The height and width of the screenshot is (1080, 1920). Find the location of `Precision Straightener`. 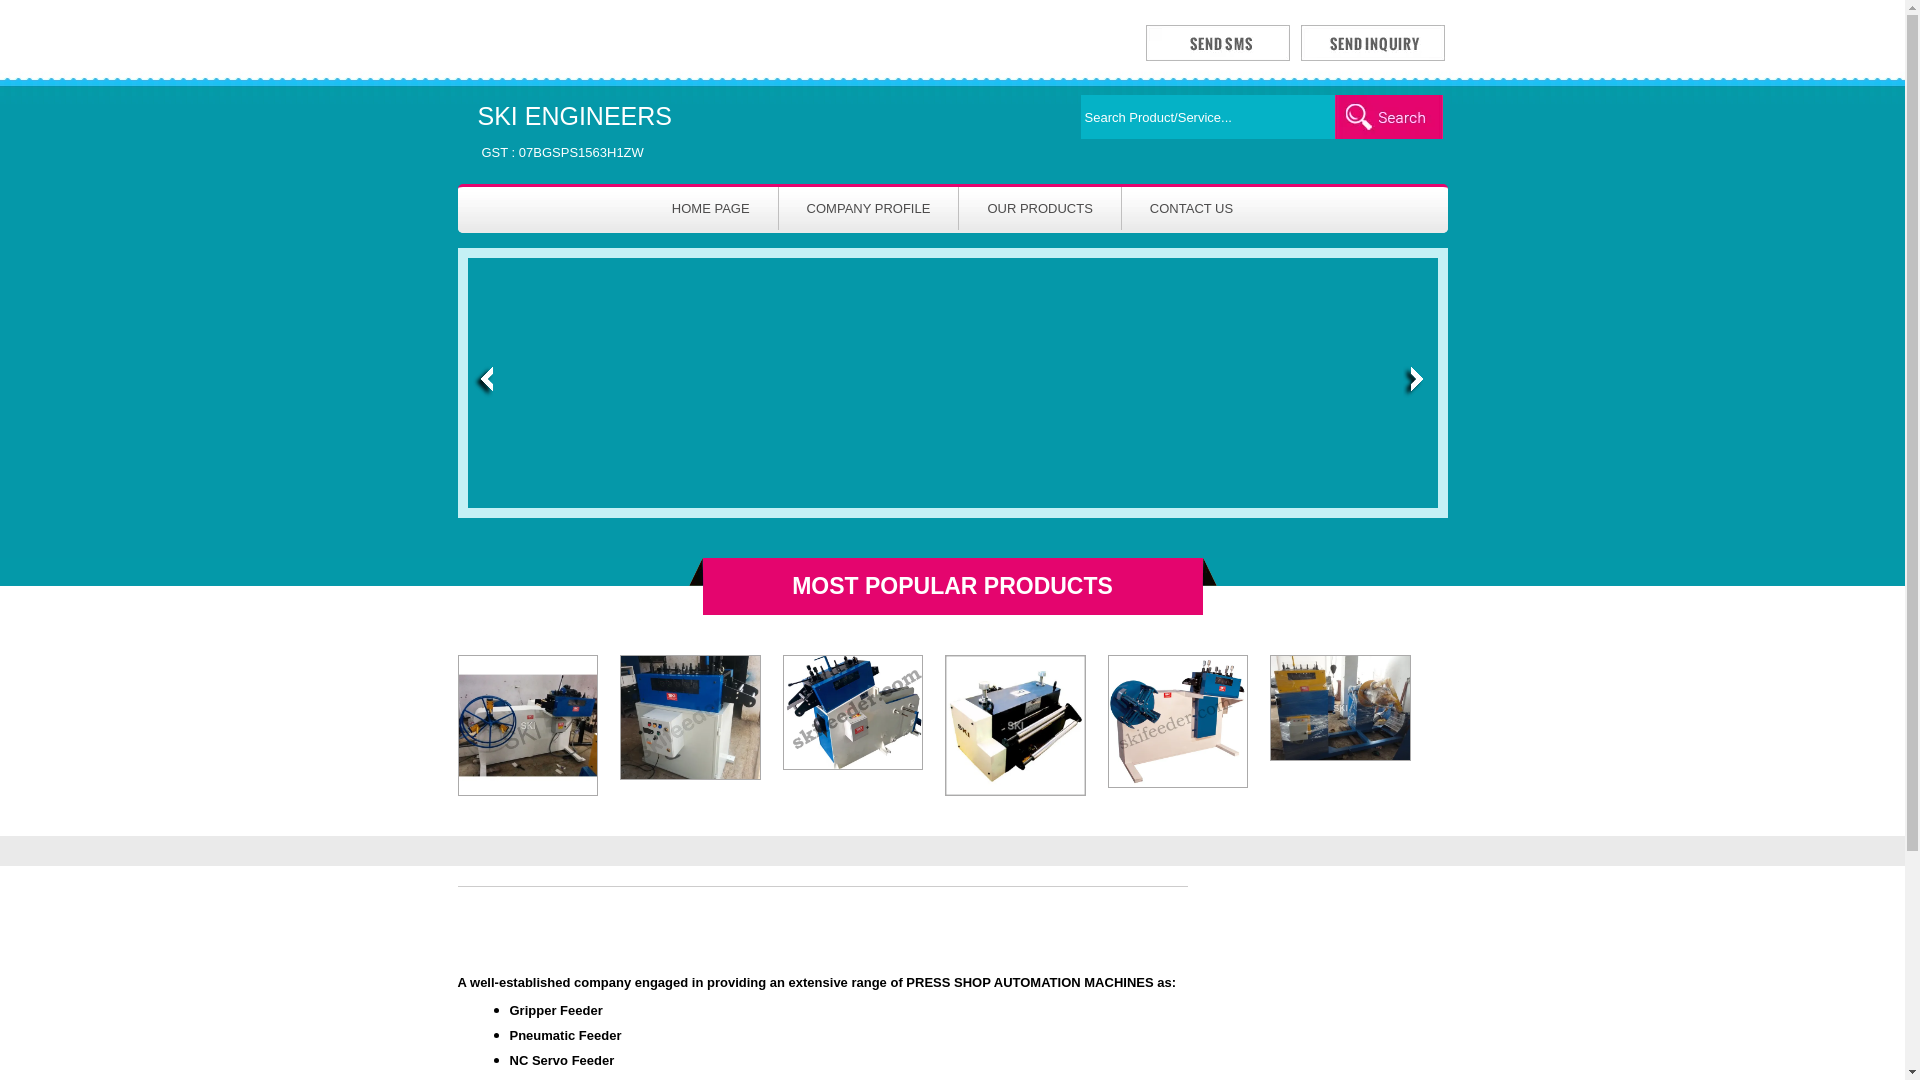

Precision Straightener is located at coordinates (576, 132).